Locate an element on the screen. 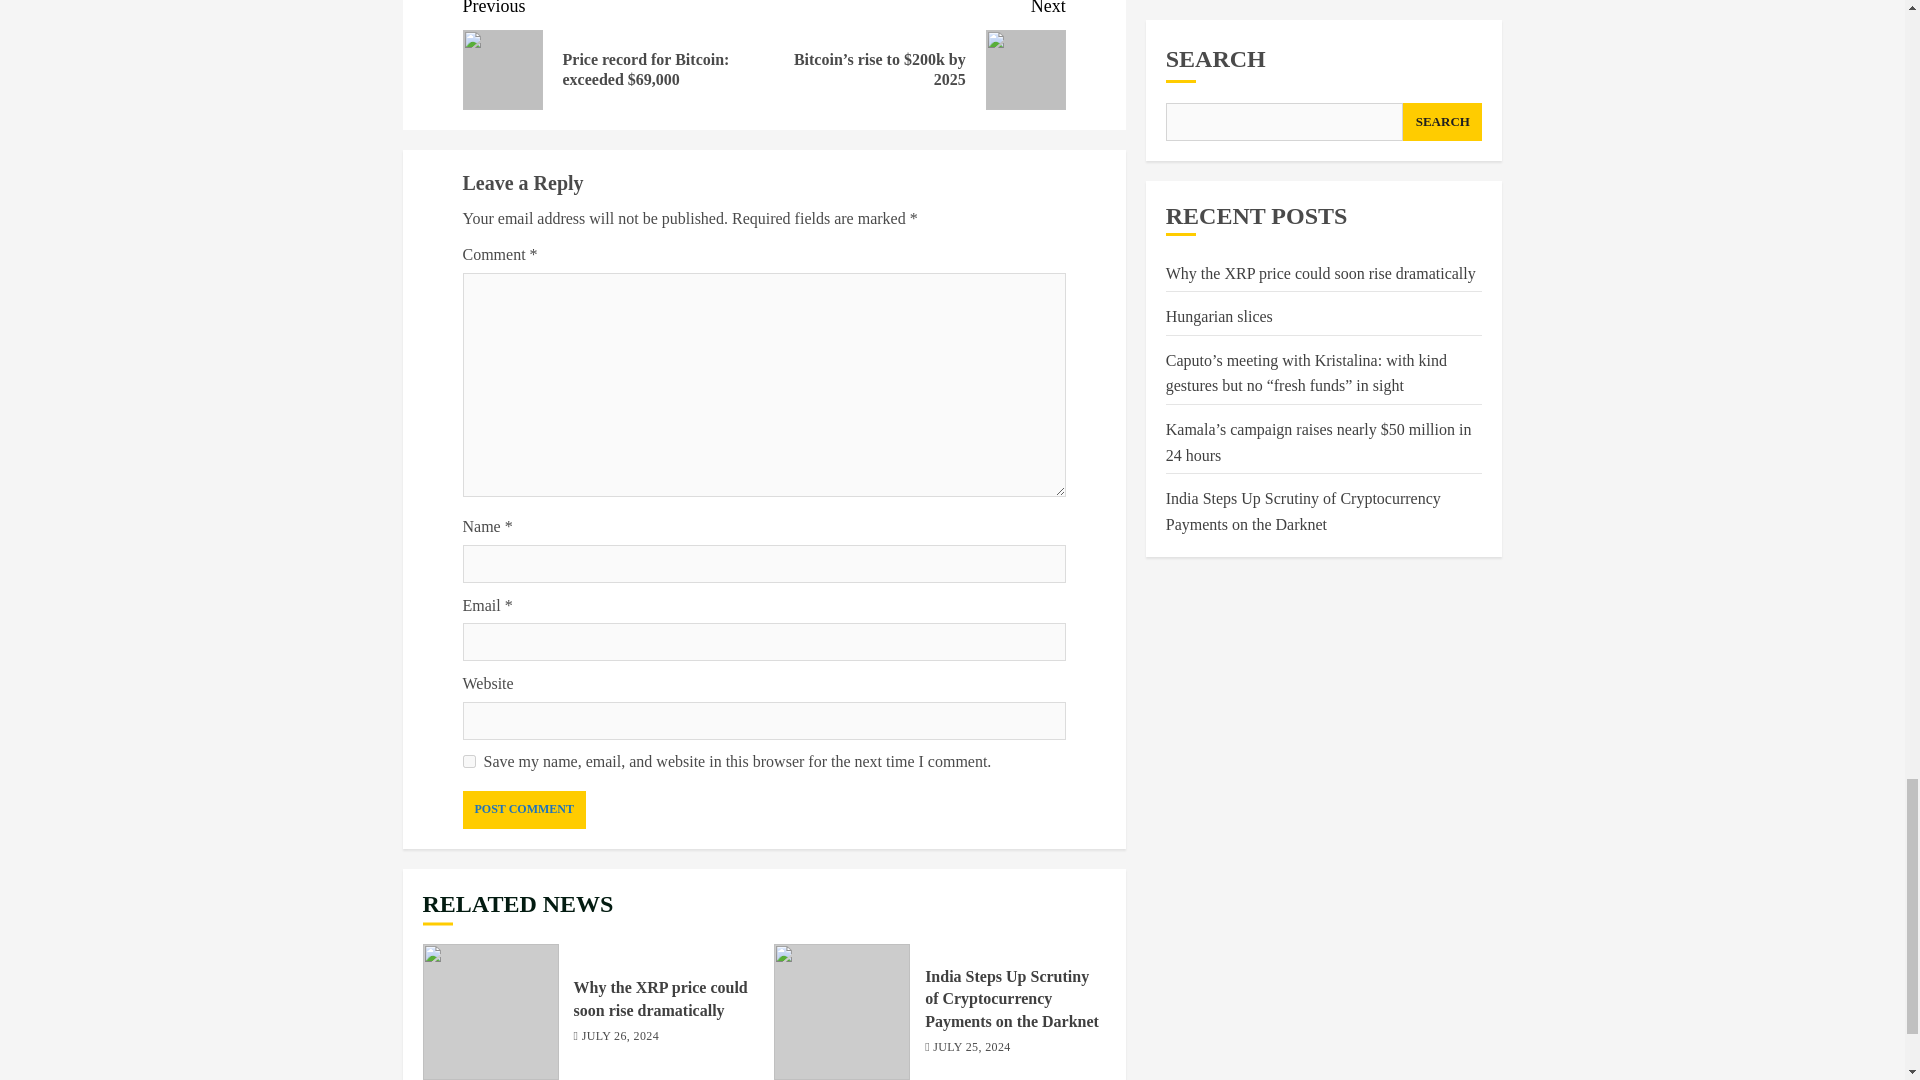 The width and height of the screenshot is (1920, 1080). JULY 26, 2024 is located at coordinates (620, 1038).